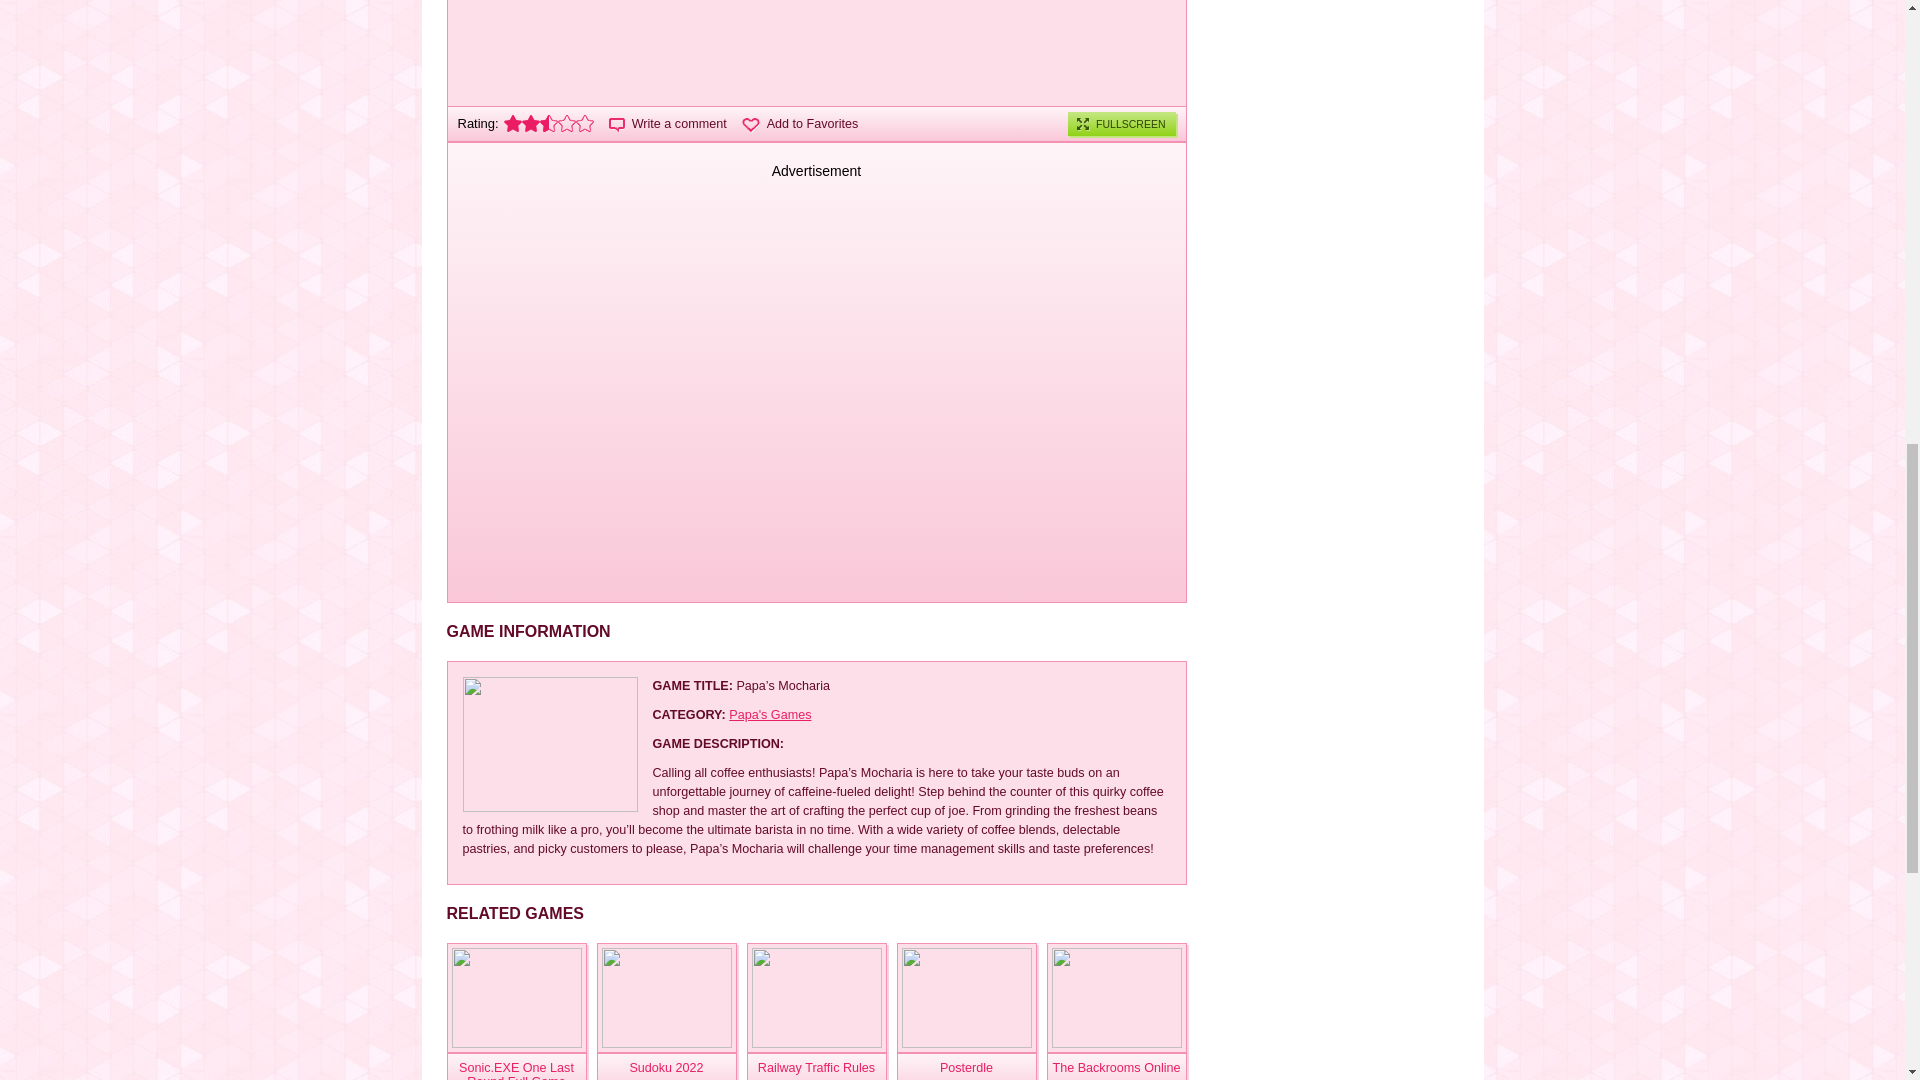 This screenshot has height=1080, width=1920. What do you see at coordinates (1116, 1066) in the screenshot?
I see `The Backrooms Online` at bounding box center [1116, 1066].